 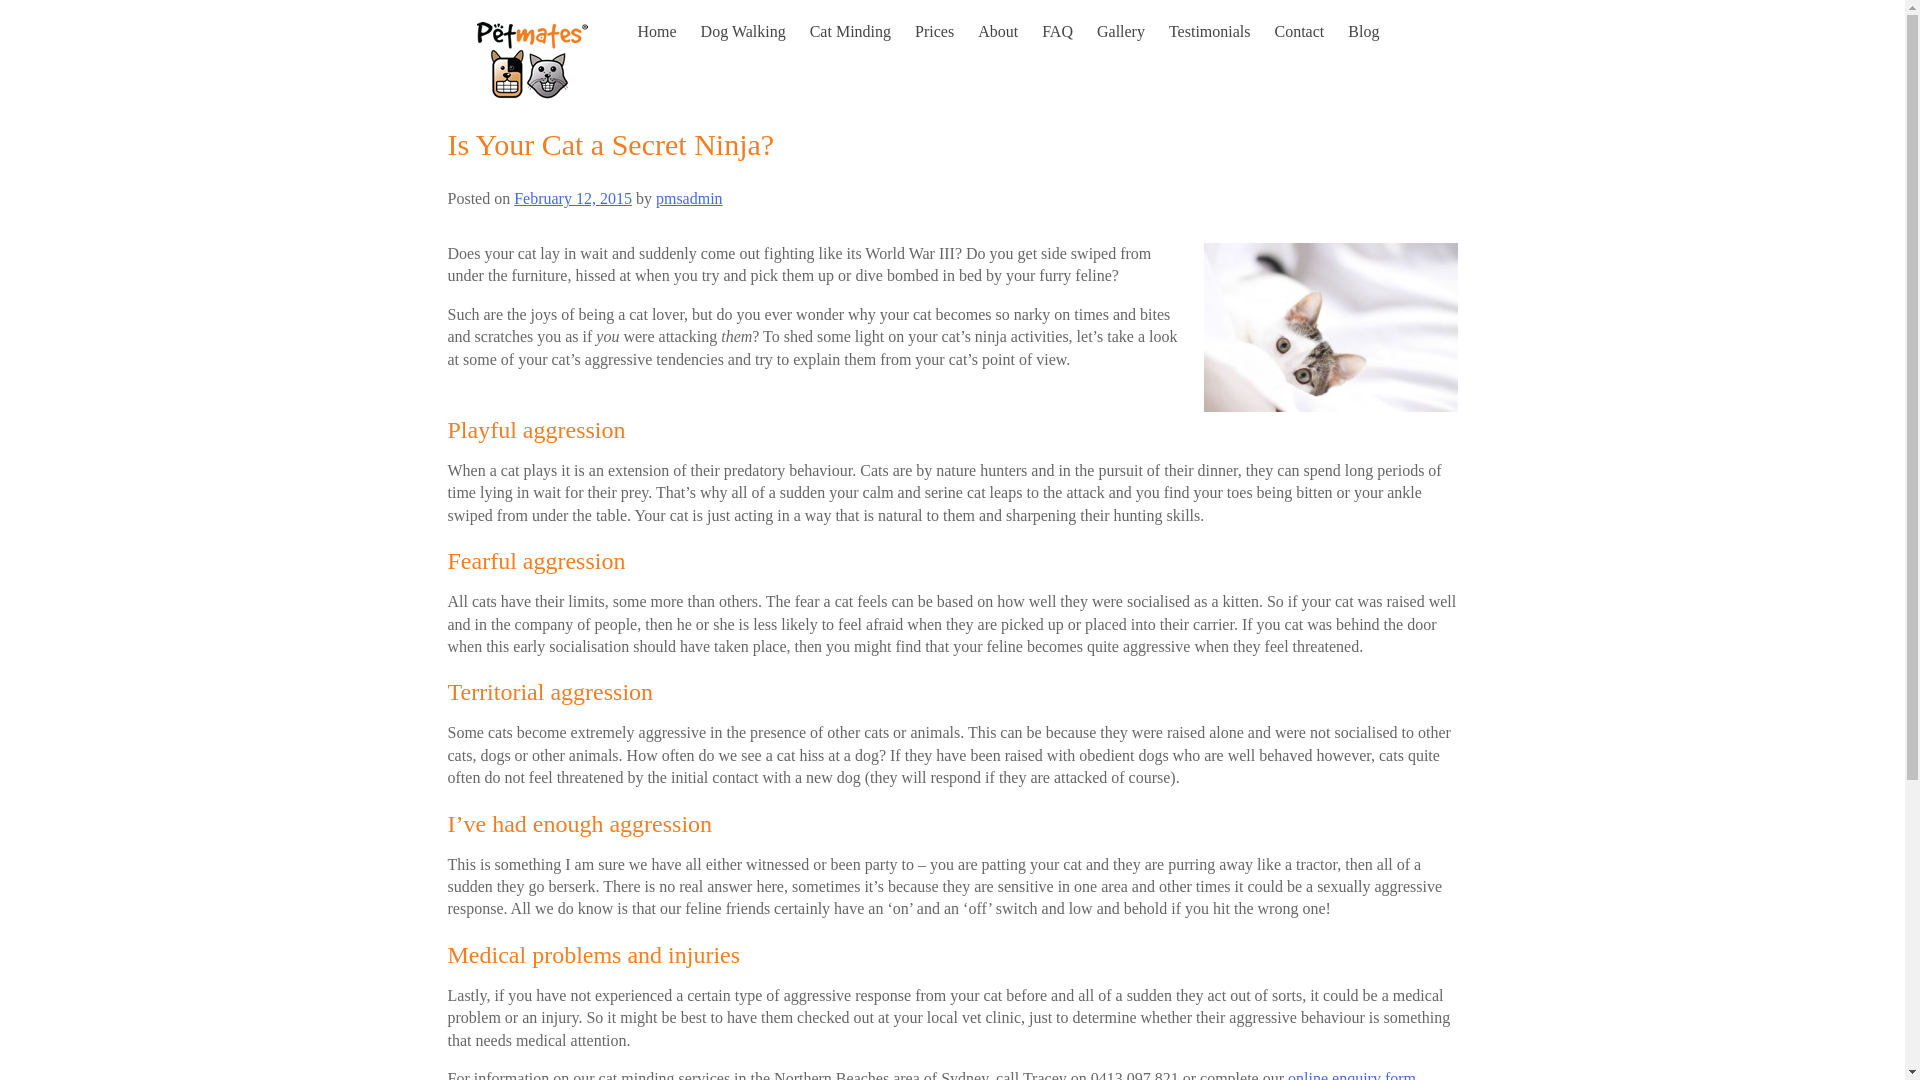 I want to click on About, so click(x=997, y=32).